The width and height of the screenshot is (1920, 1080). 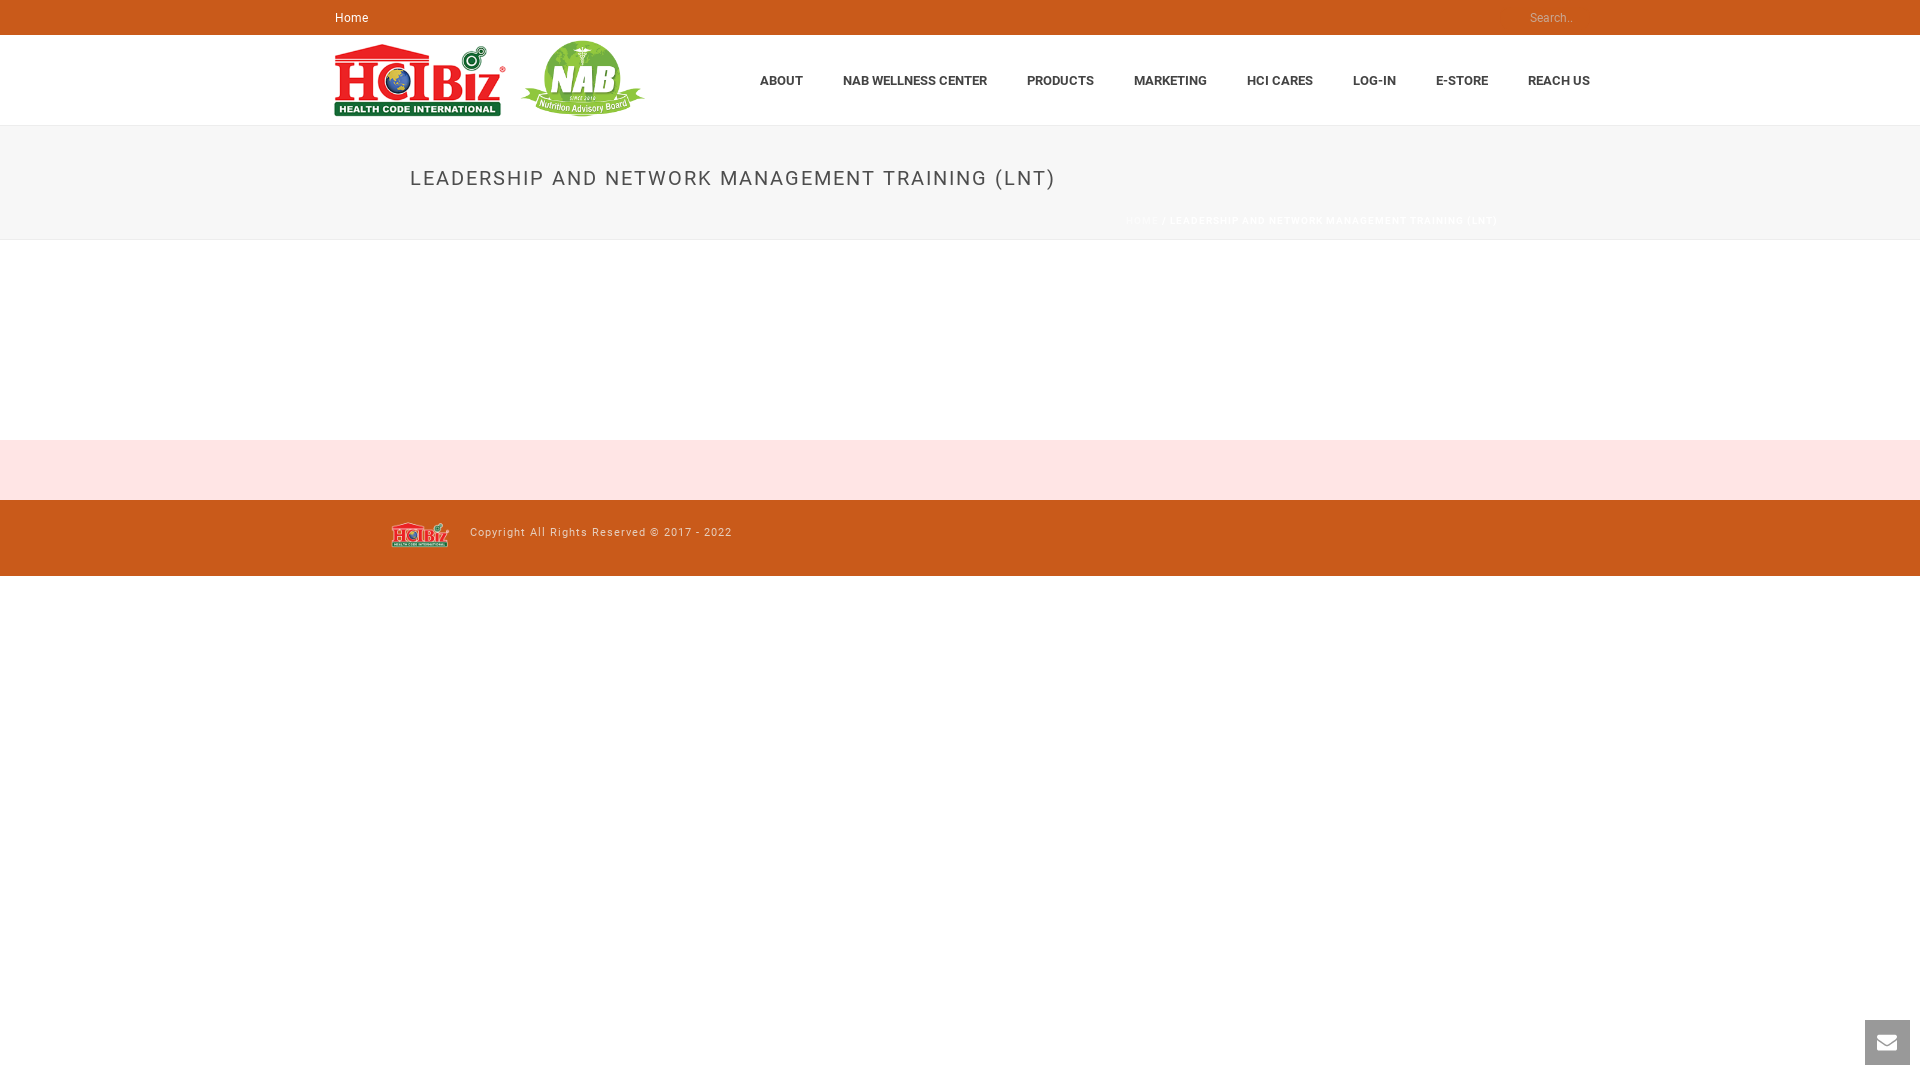 What do you see at coordinates (1559, 81) in the screenshot?
I see `REACH US` at bounding box center [1559, 81].